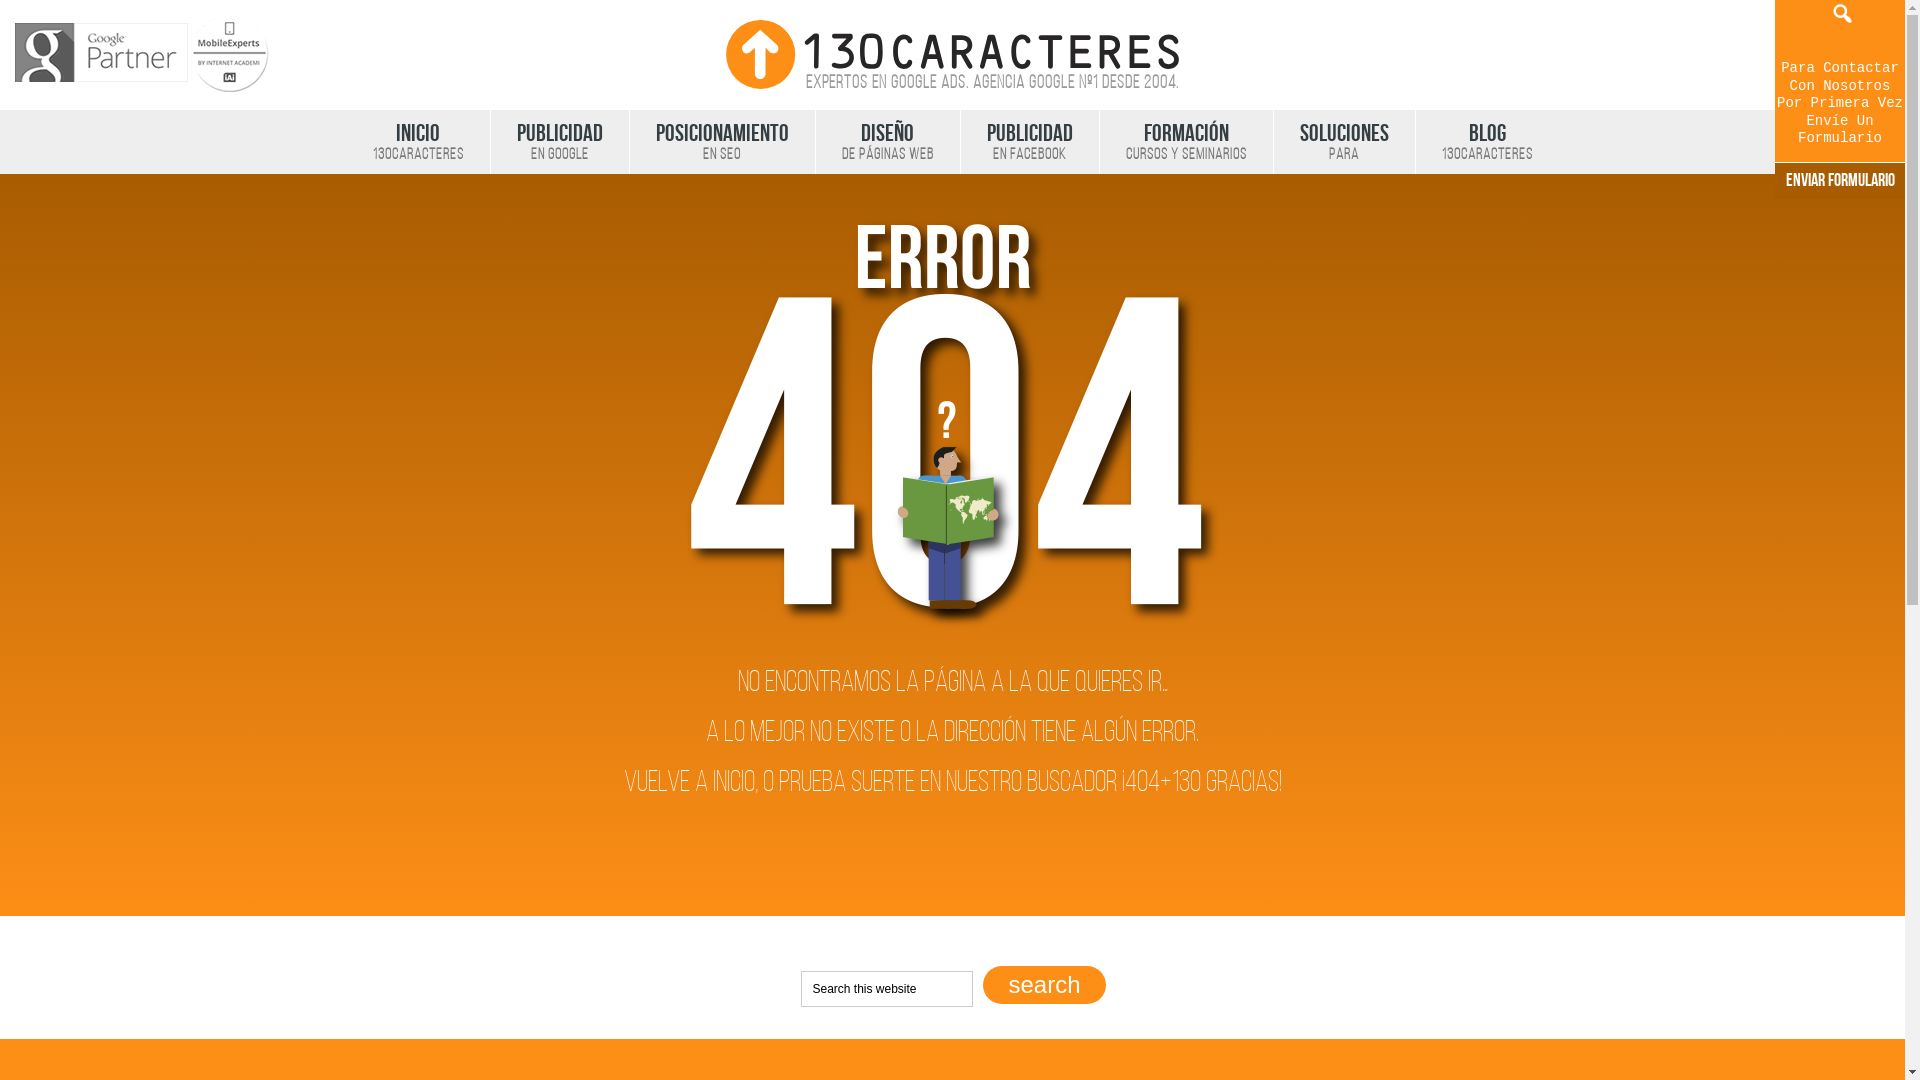  Describe the element at coordinates (418, 142) in the screenshot. I see `INICIO
130CARACTERES` at that location.